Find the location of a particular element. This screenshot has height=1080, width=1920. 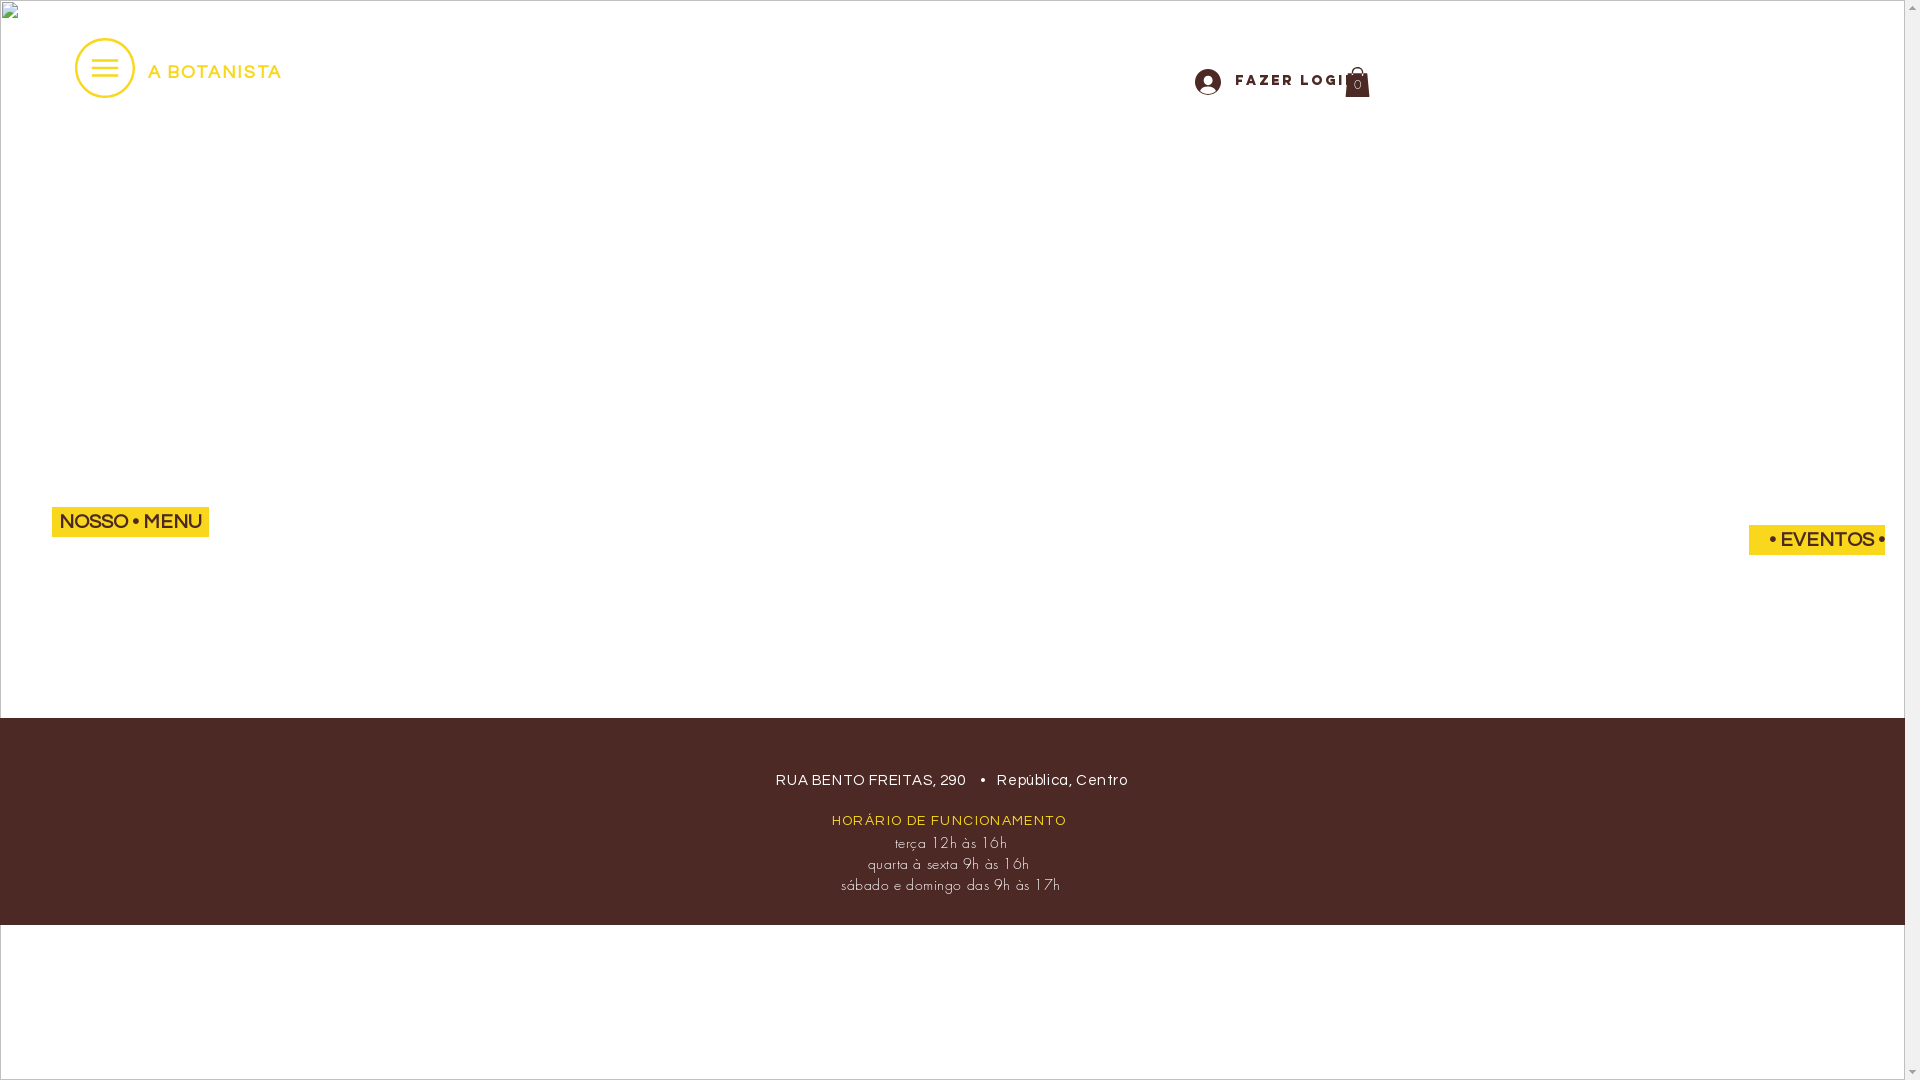

Fazer login is located at coordinates (1258, 81).